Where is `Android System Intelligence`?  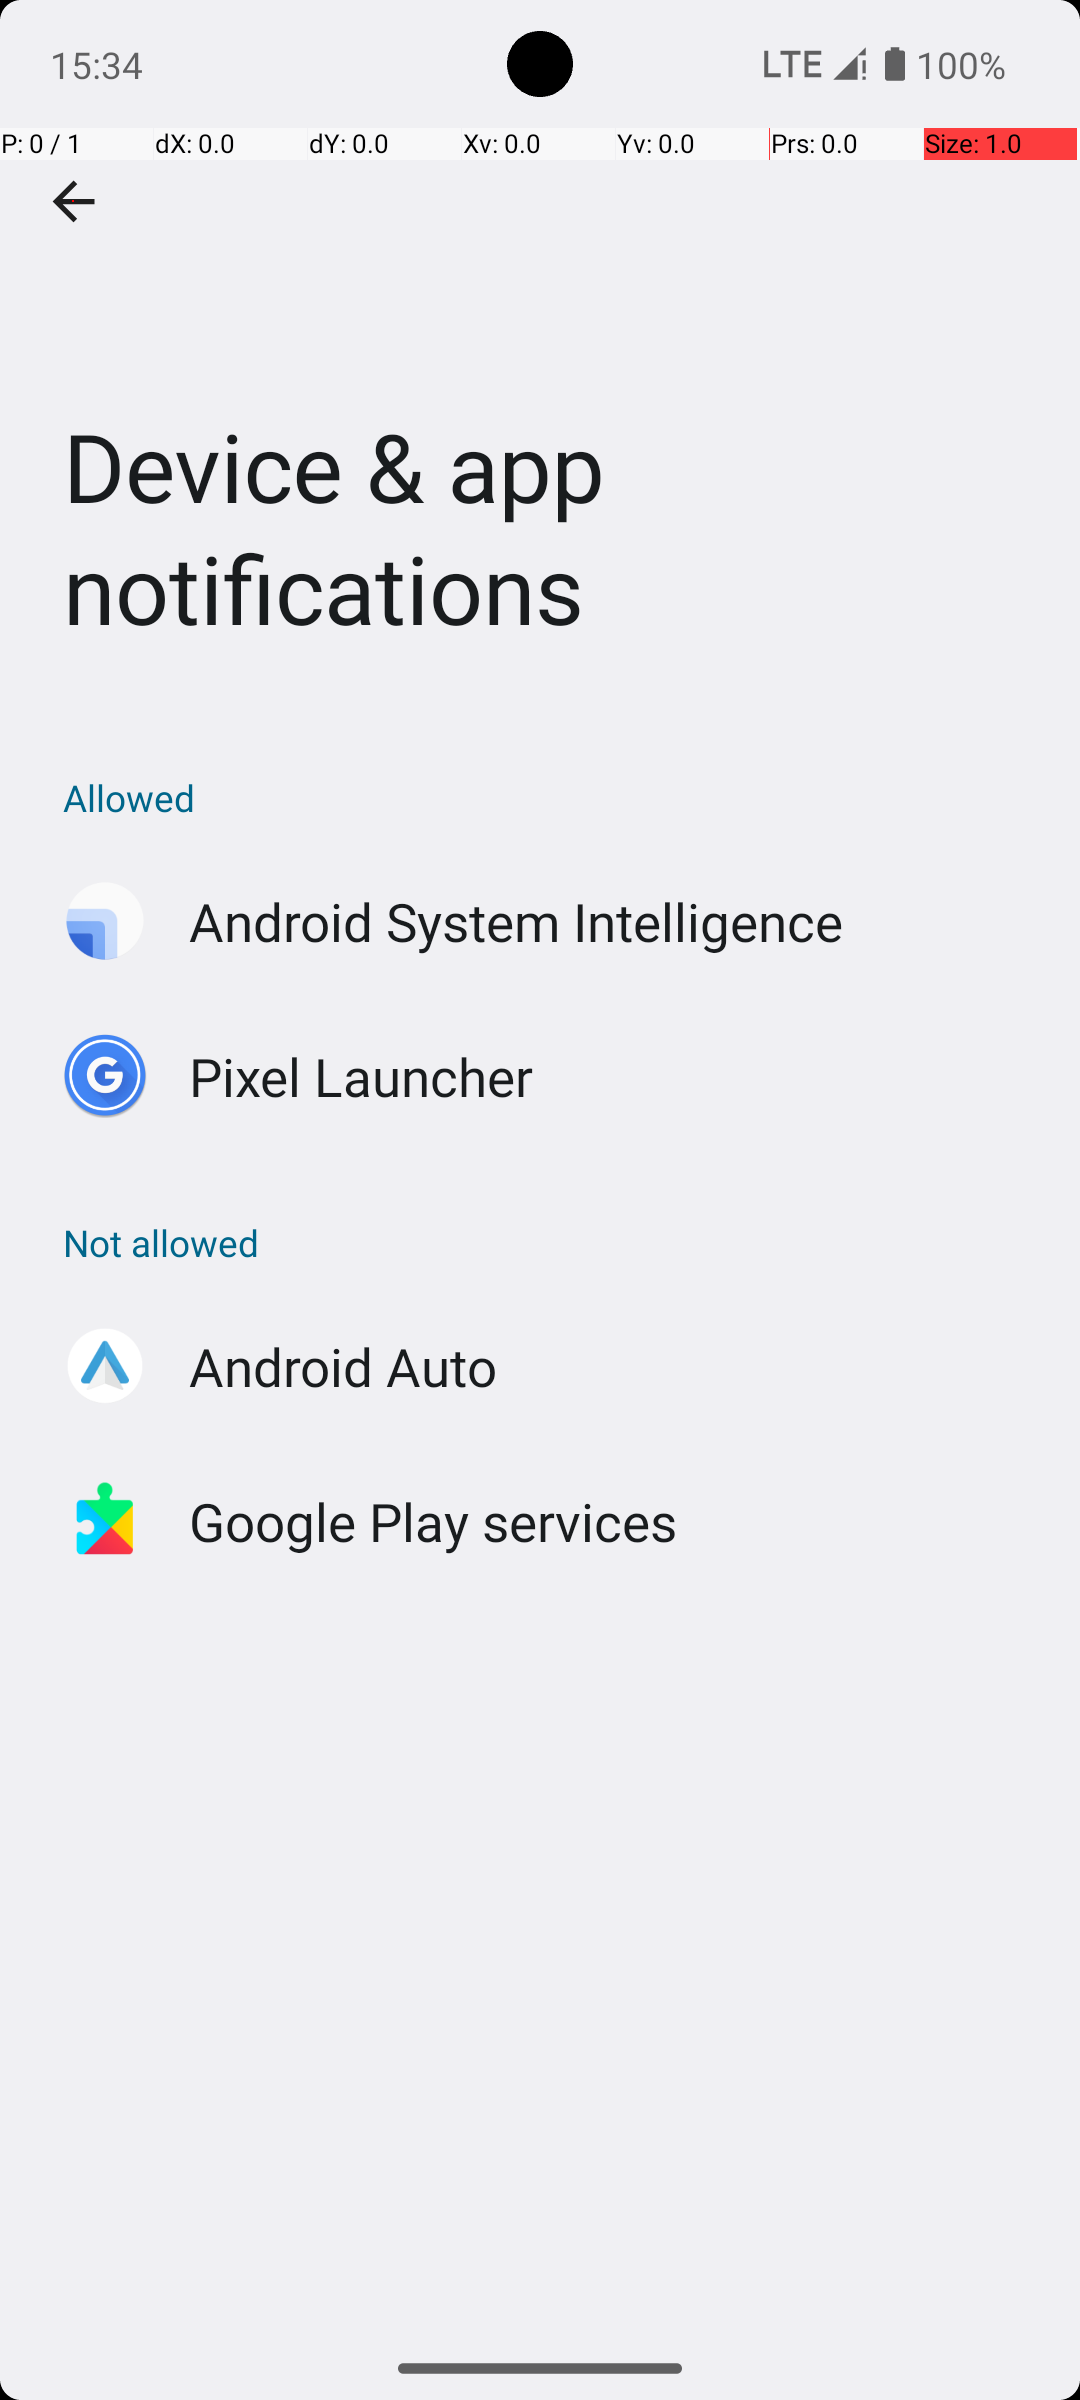 Android System Intelligence is located at coordinates (516, 922).